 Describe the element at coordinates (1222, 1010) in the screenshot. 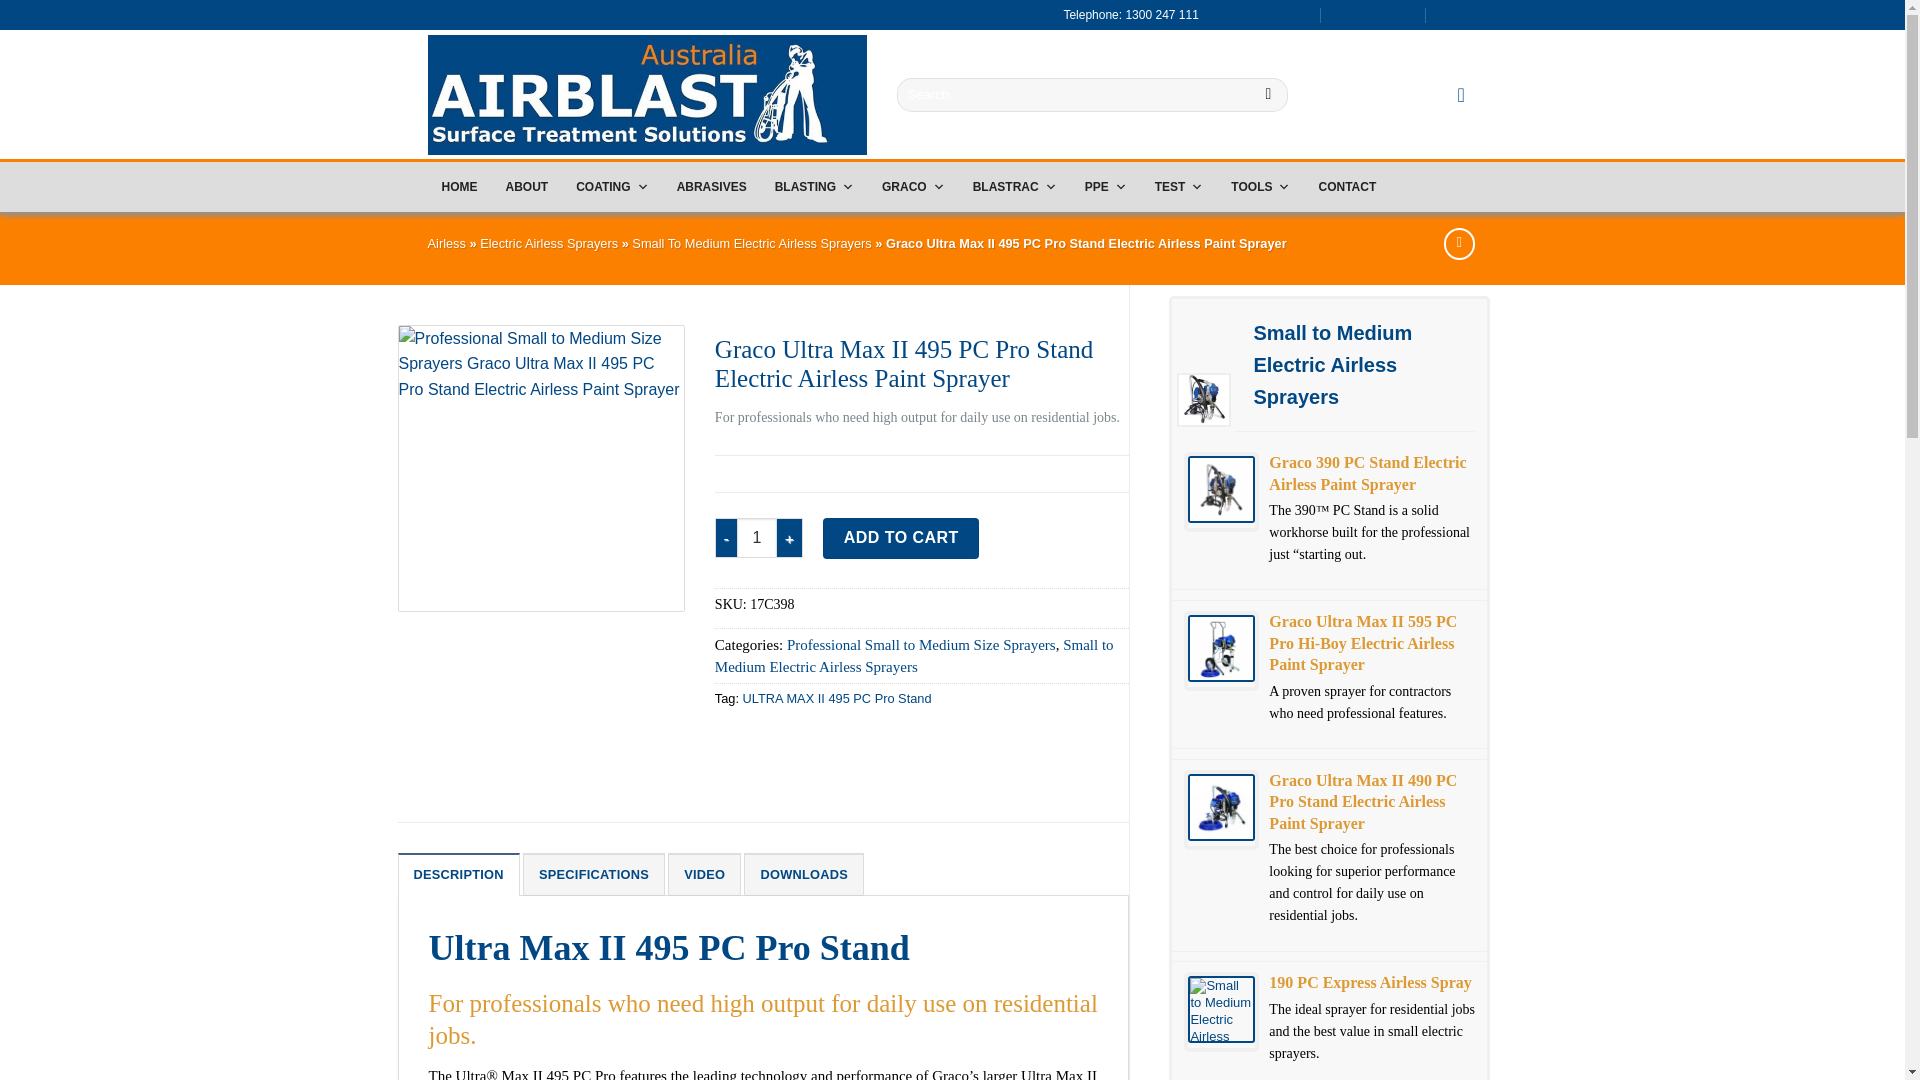

I see `190 PC Express Airless Spray` at that location.